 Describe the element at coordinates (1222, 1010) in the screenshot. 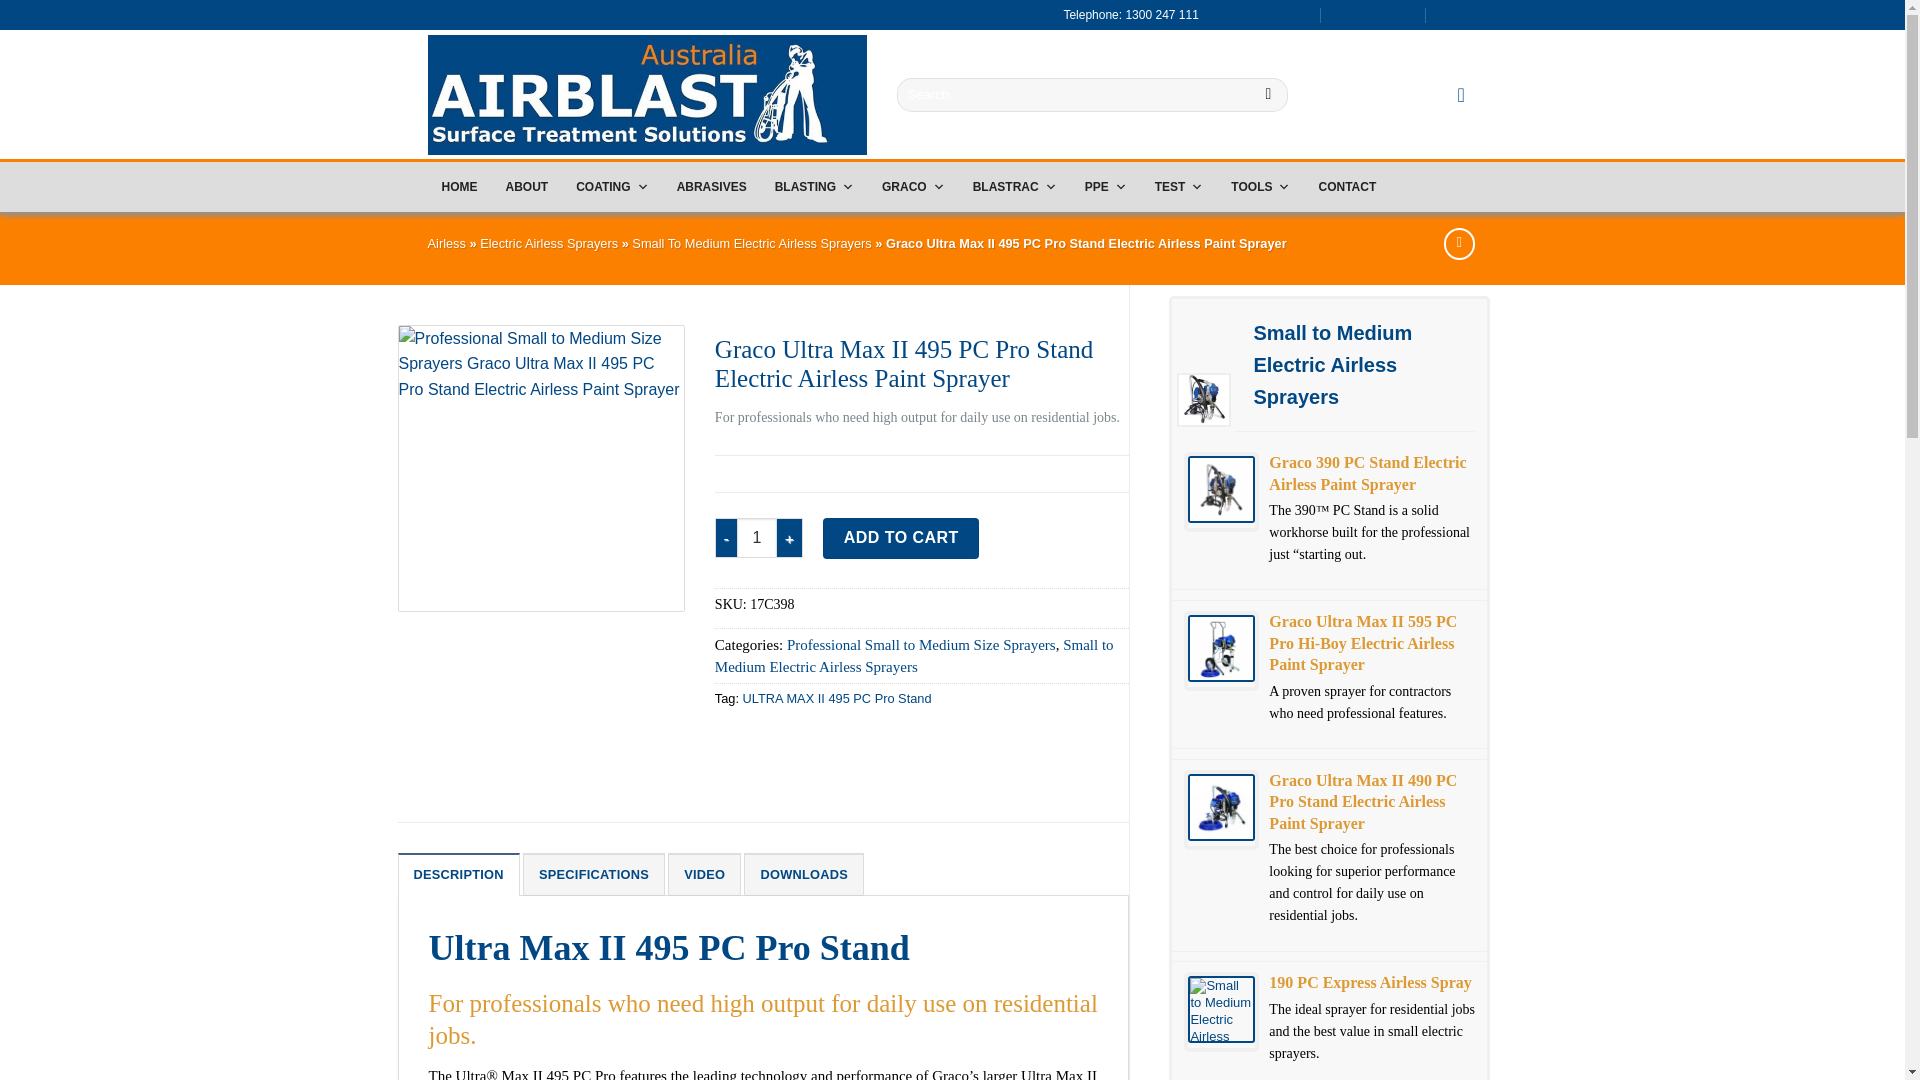

I see `190 PC Express Airless Spray` at that location.